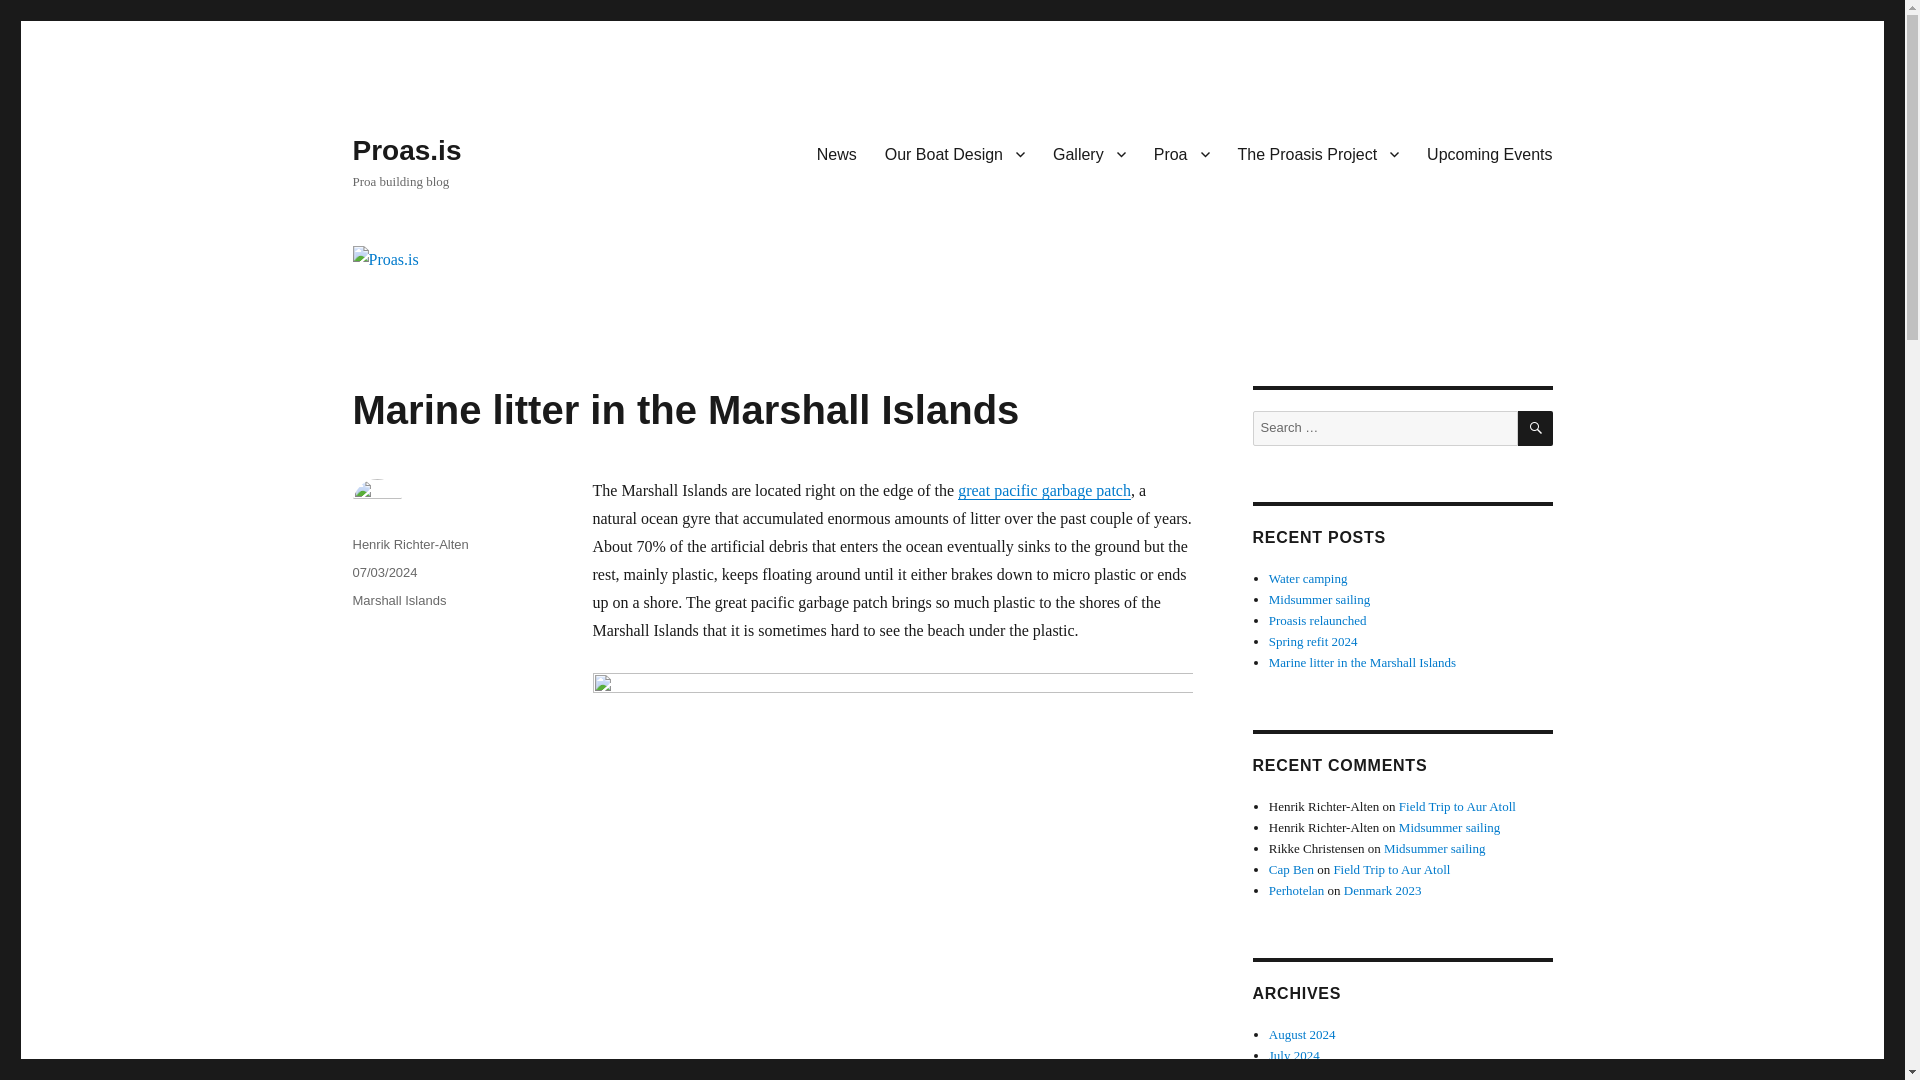 This screenshot has height=1080, width=1920. Describe the element at coordinates (1490, 153) in the screenshot. I see `Upcoming Events` at that location.